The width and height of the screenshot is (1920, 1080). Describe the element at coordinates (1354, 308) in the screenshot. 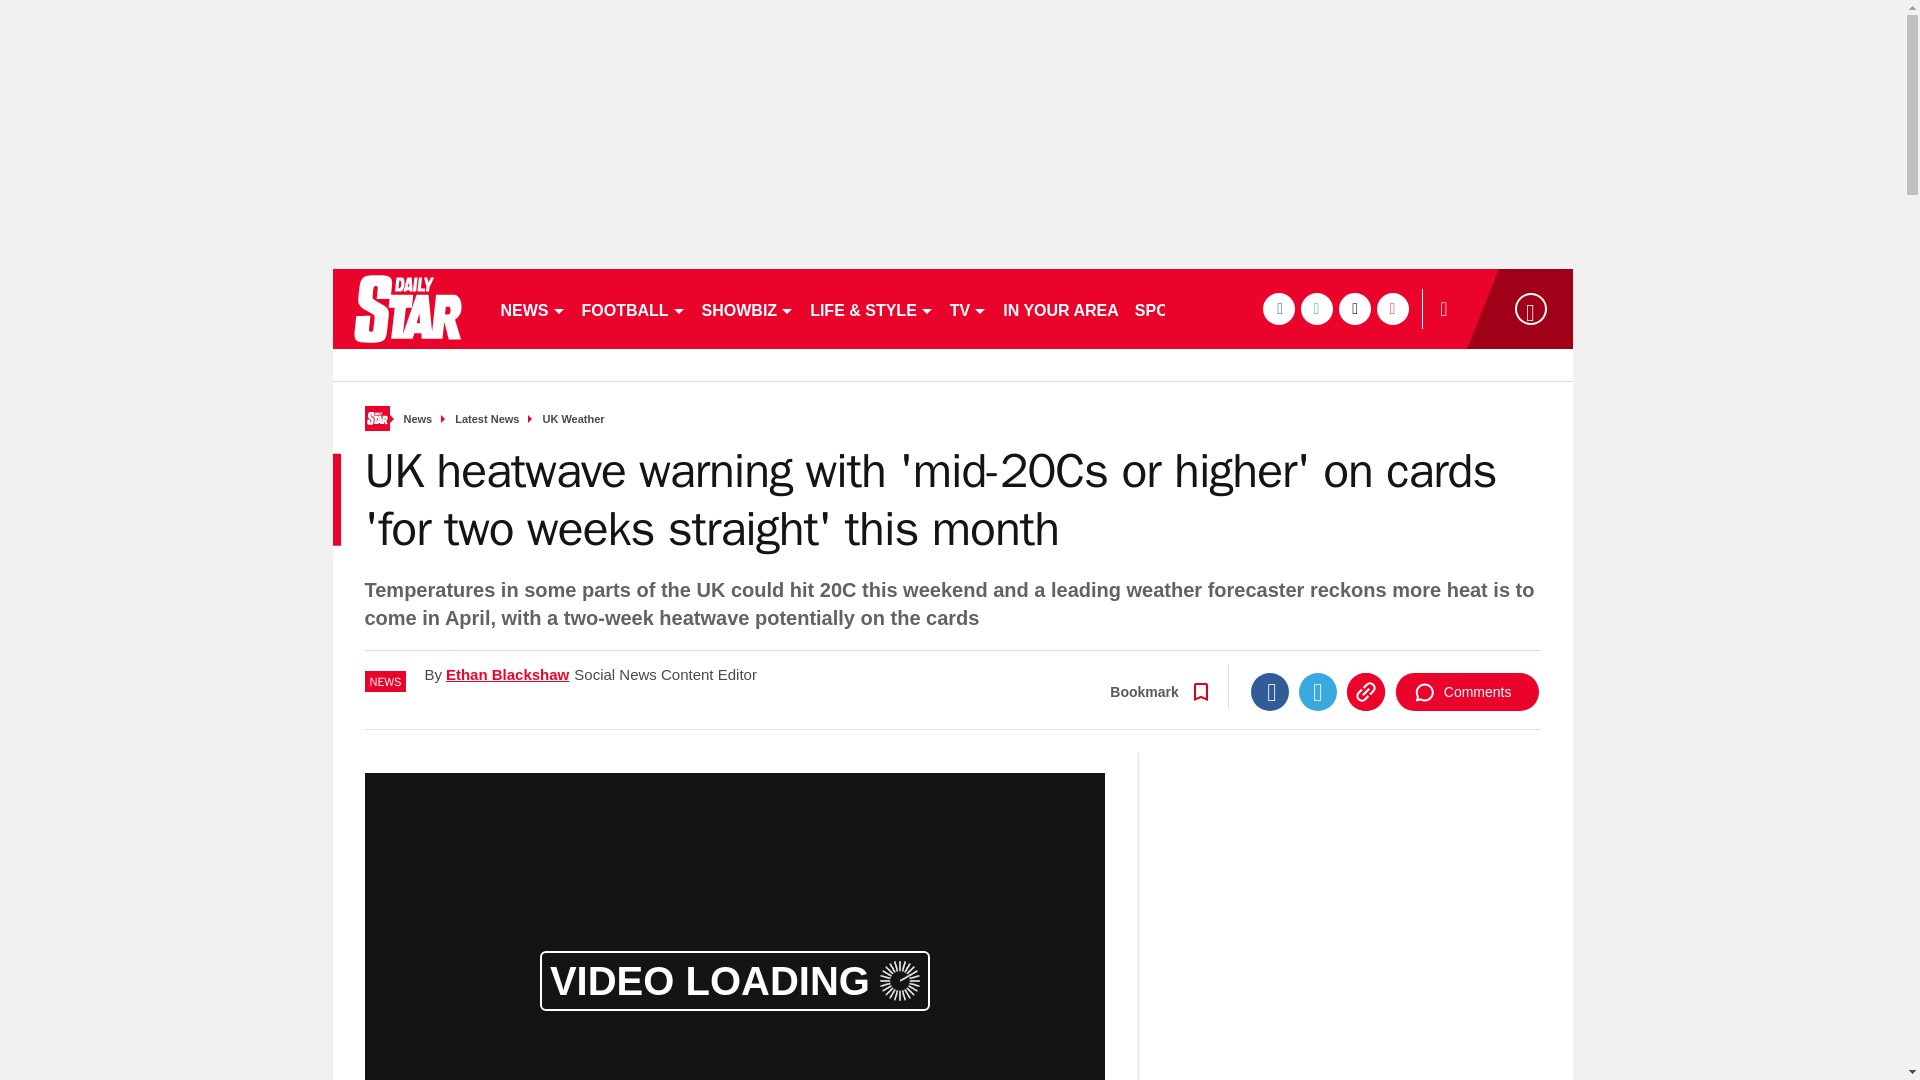

I see `tiktok` at that location.